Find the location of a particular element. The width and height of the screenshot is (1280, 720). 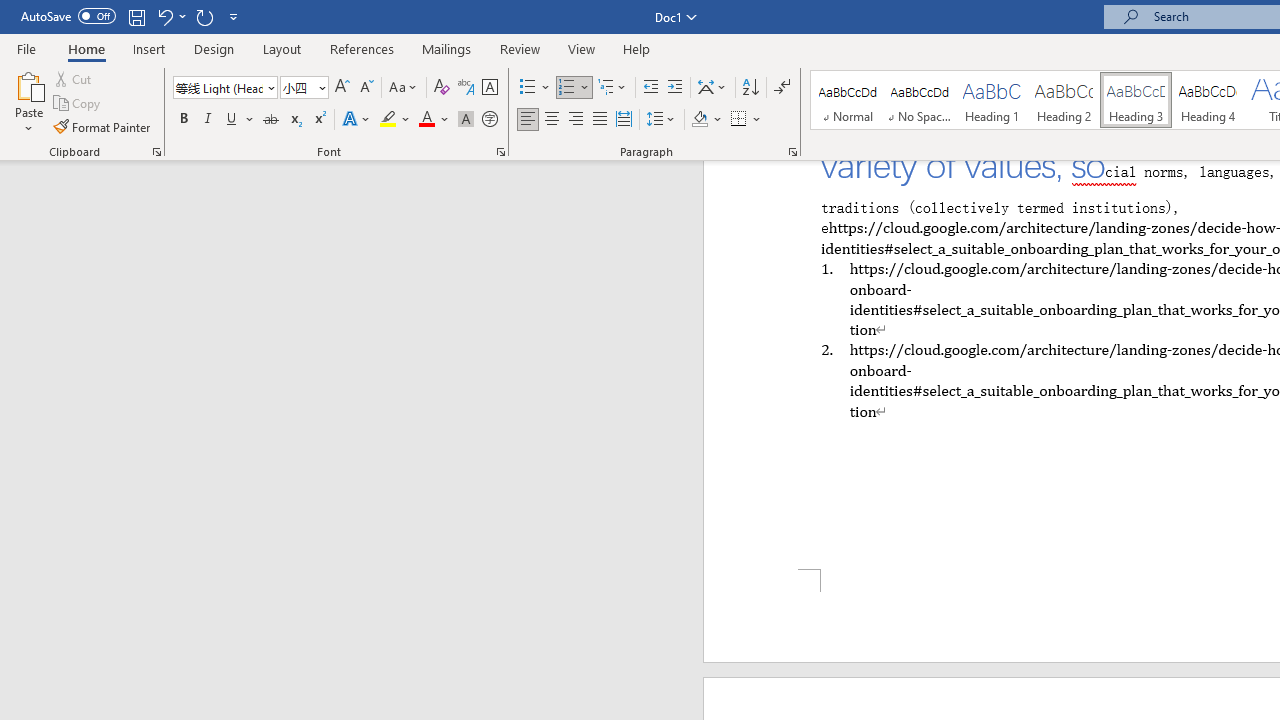

Undo Paragraph Alignment is located at coordinates (164, 16).